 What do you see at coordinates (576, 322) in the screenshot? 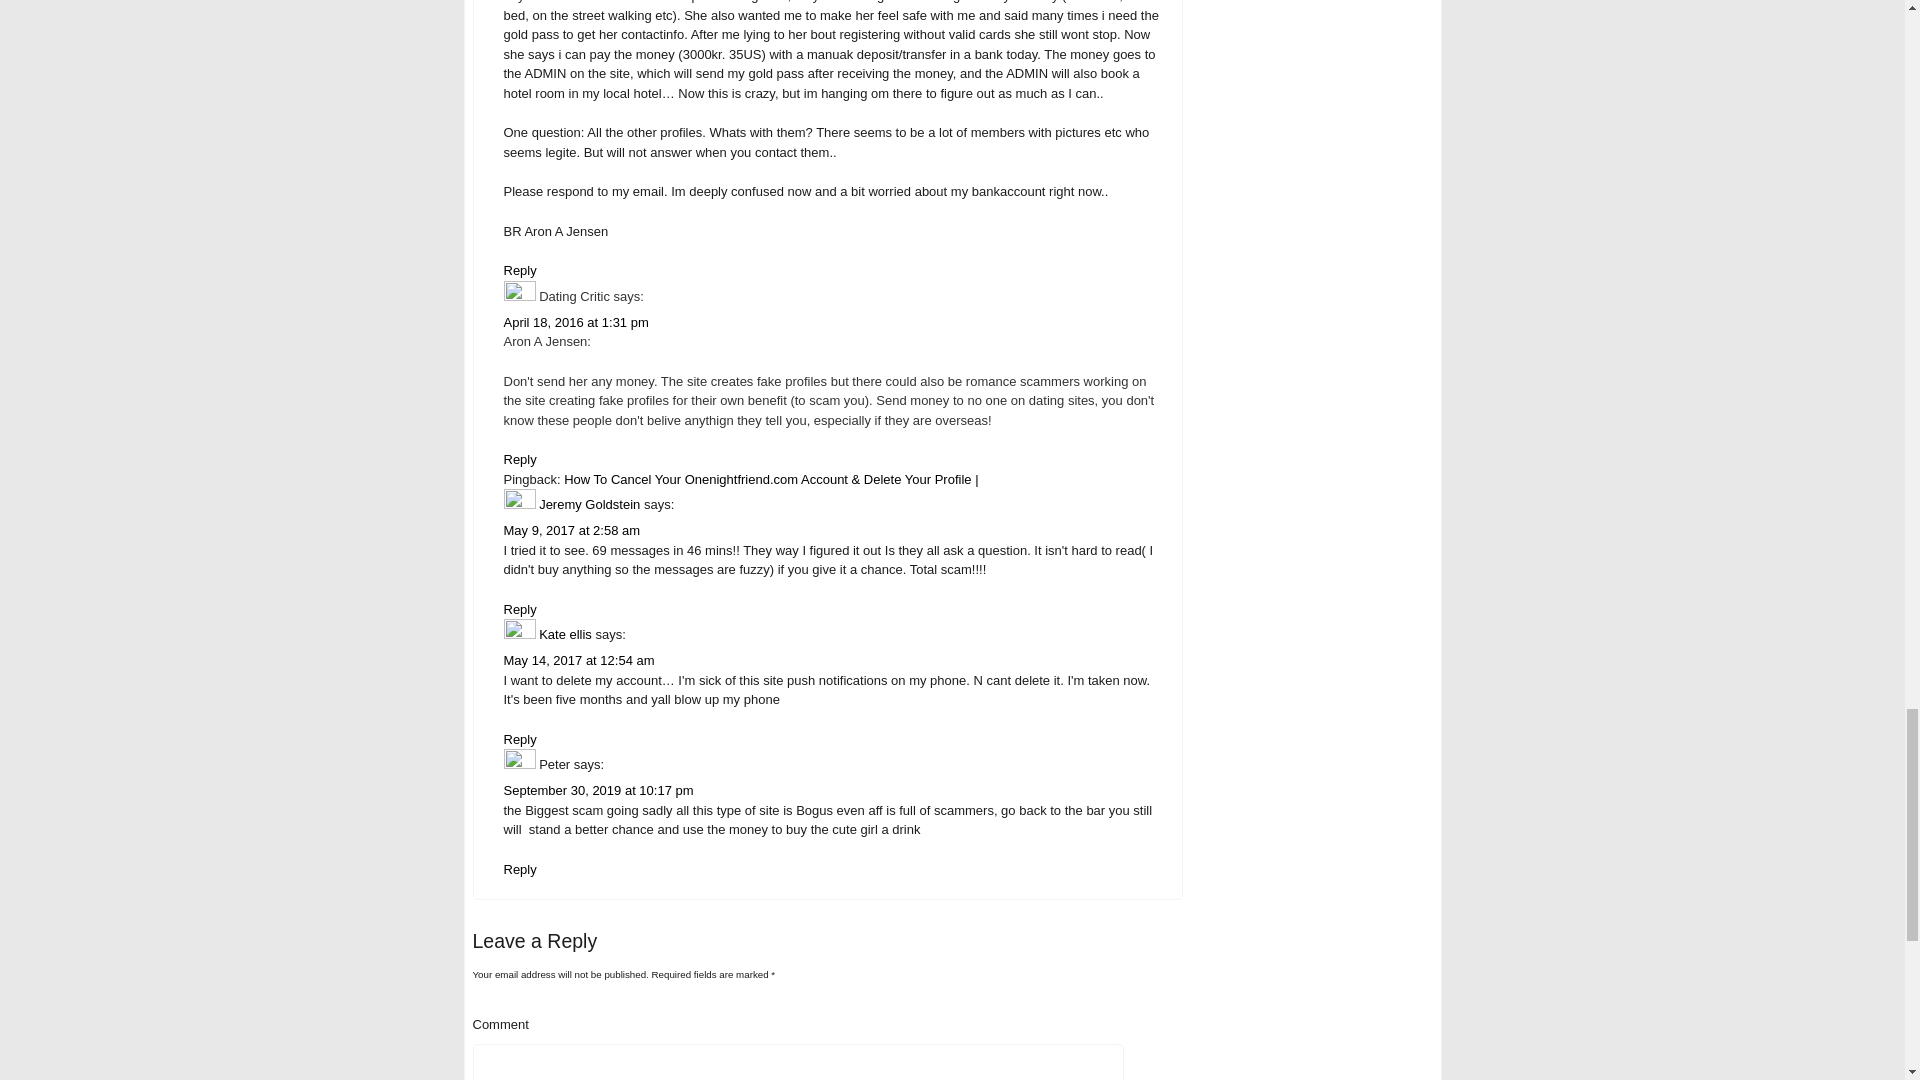
I see `April 18, 2016 at 1:31 pm` at bounding box center [576, 322].